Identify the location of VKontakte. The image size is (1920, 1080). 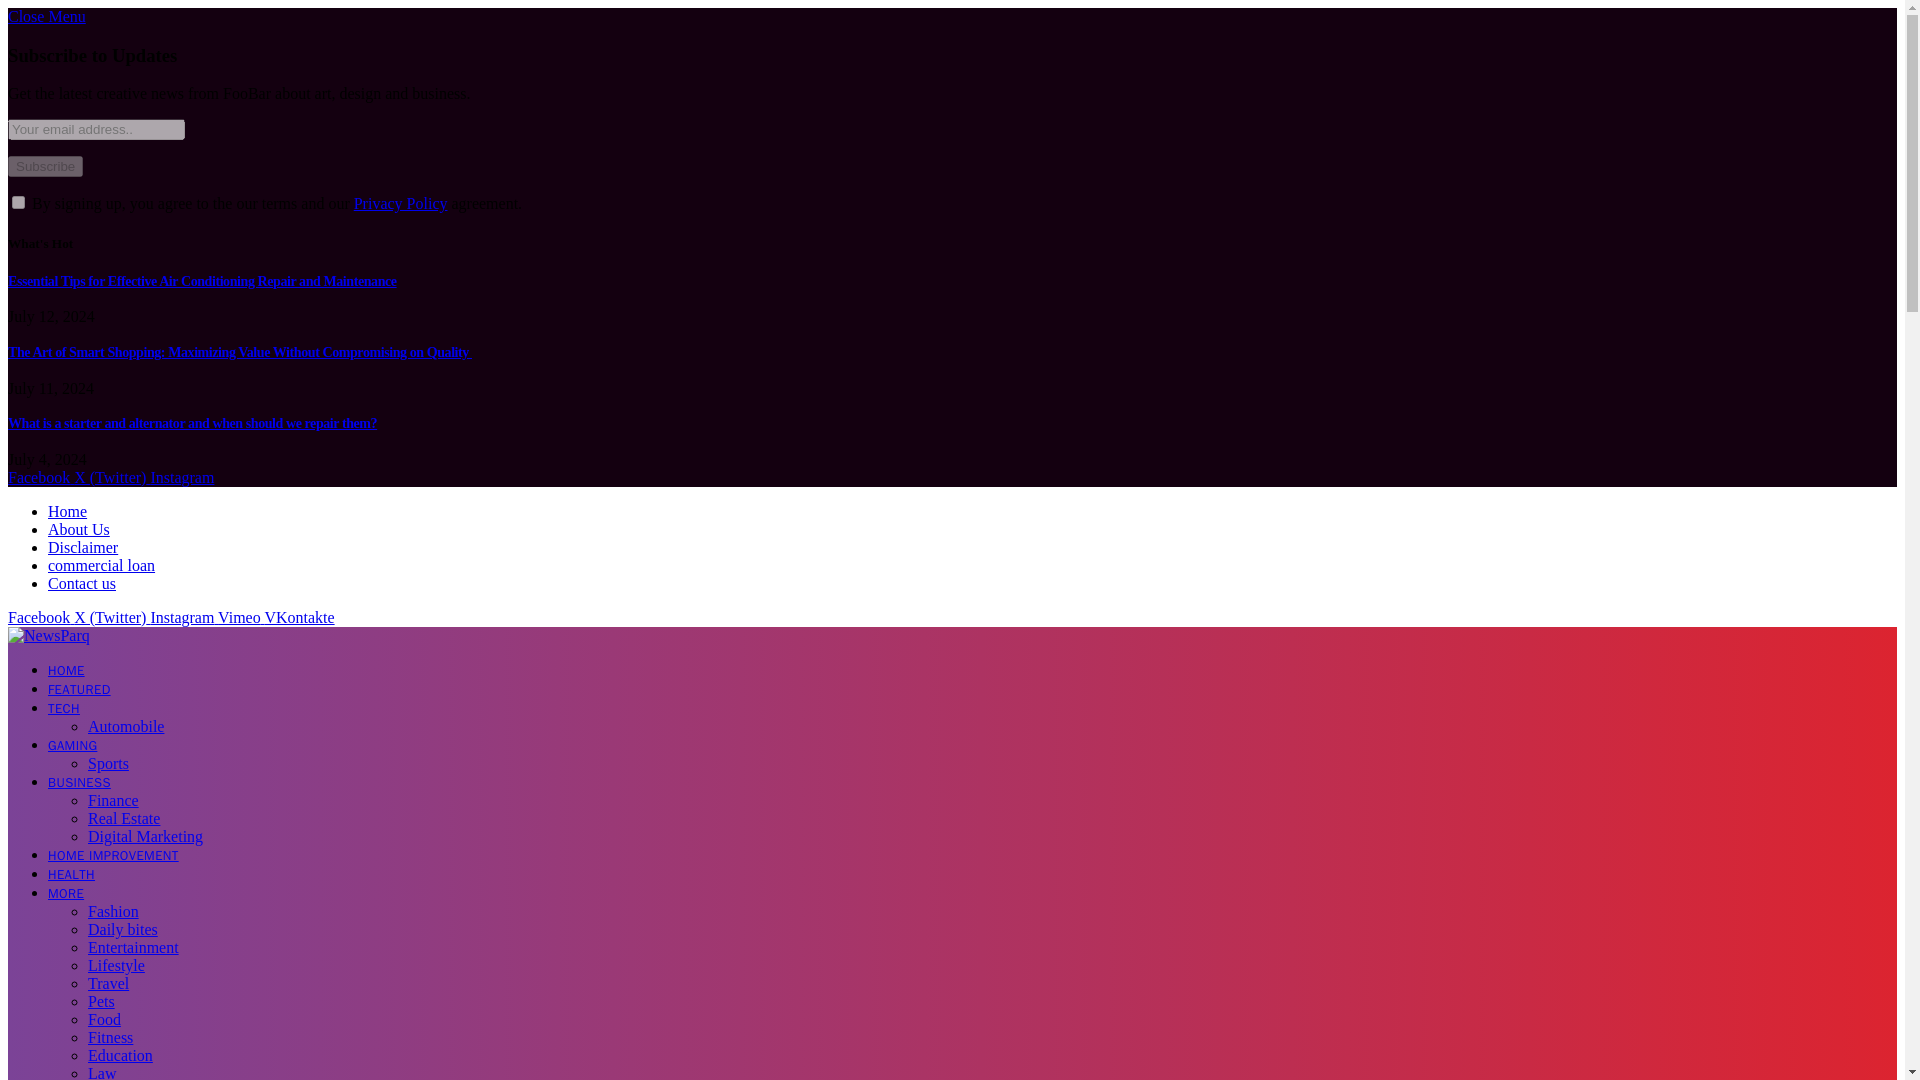
(299, 618).